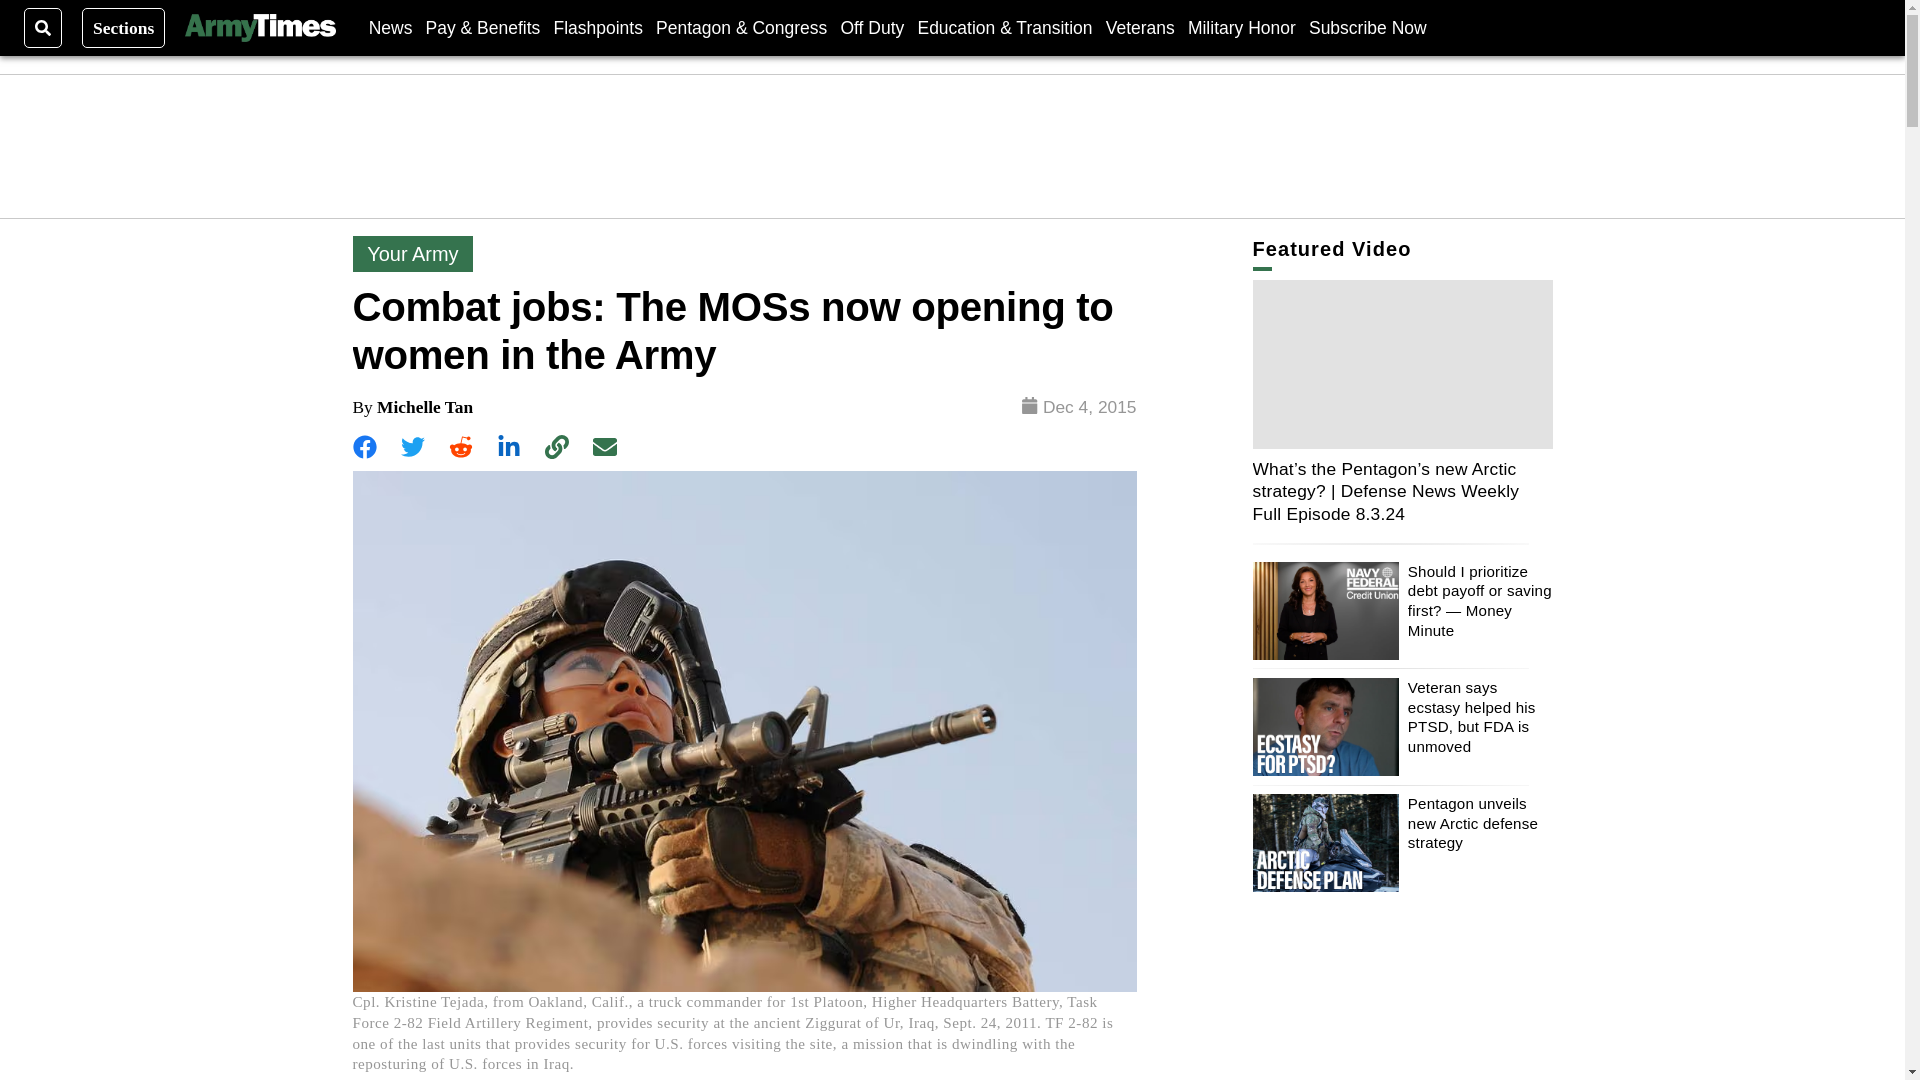  Describe the element at coordinates (872, 27) in the screenshot. I see `Off Duty` at that location.